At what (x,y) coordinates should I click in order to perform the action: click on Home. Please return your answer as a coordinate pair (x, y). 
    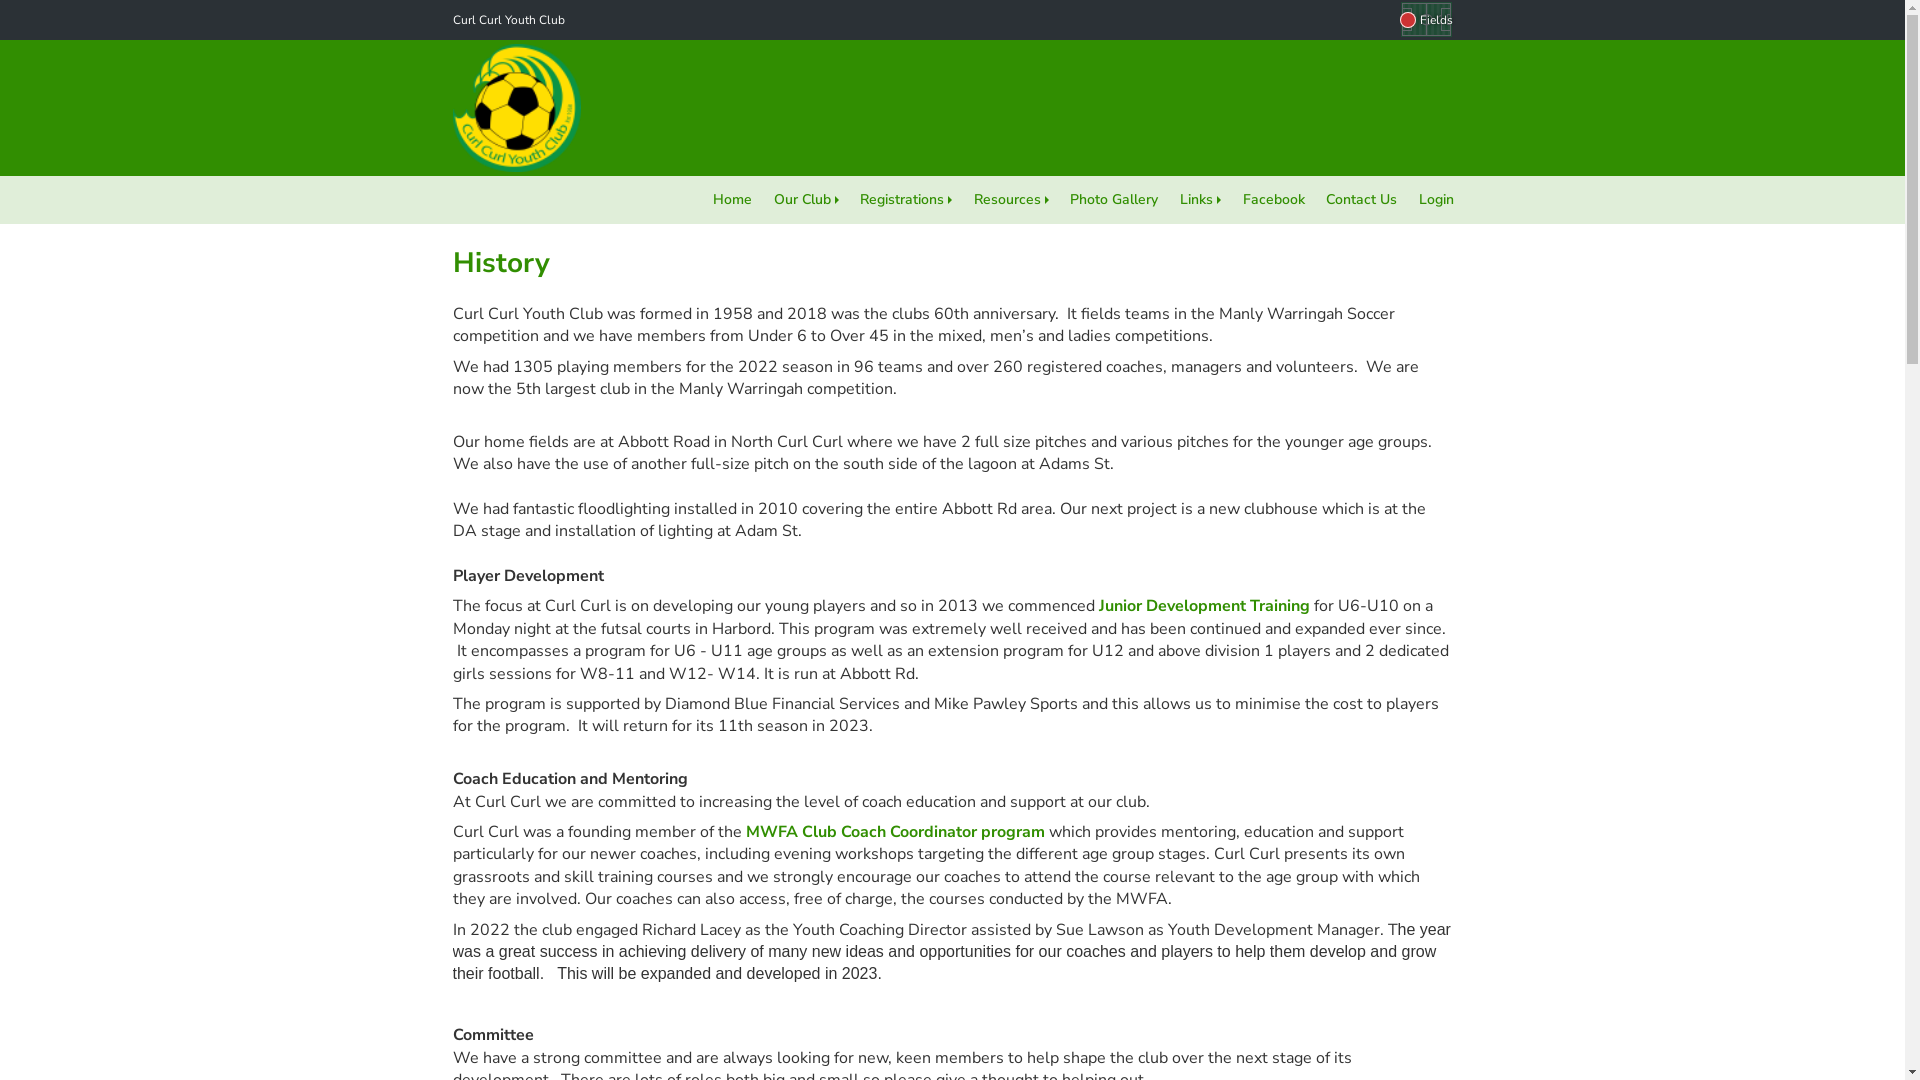
    Looking at the image, I should click on (732, 200).